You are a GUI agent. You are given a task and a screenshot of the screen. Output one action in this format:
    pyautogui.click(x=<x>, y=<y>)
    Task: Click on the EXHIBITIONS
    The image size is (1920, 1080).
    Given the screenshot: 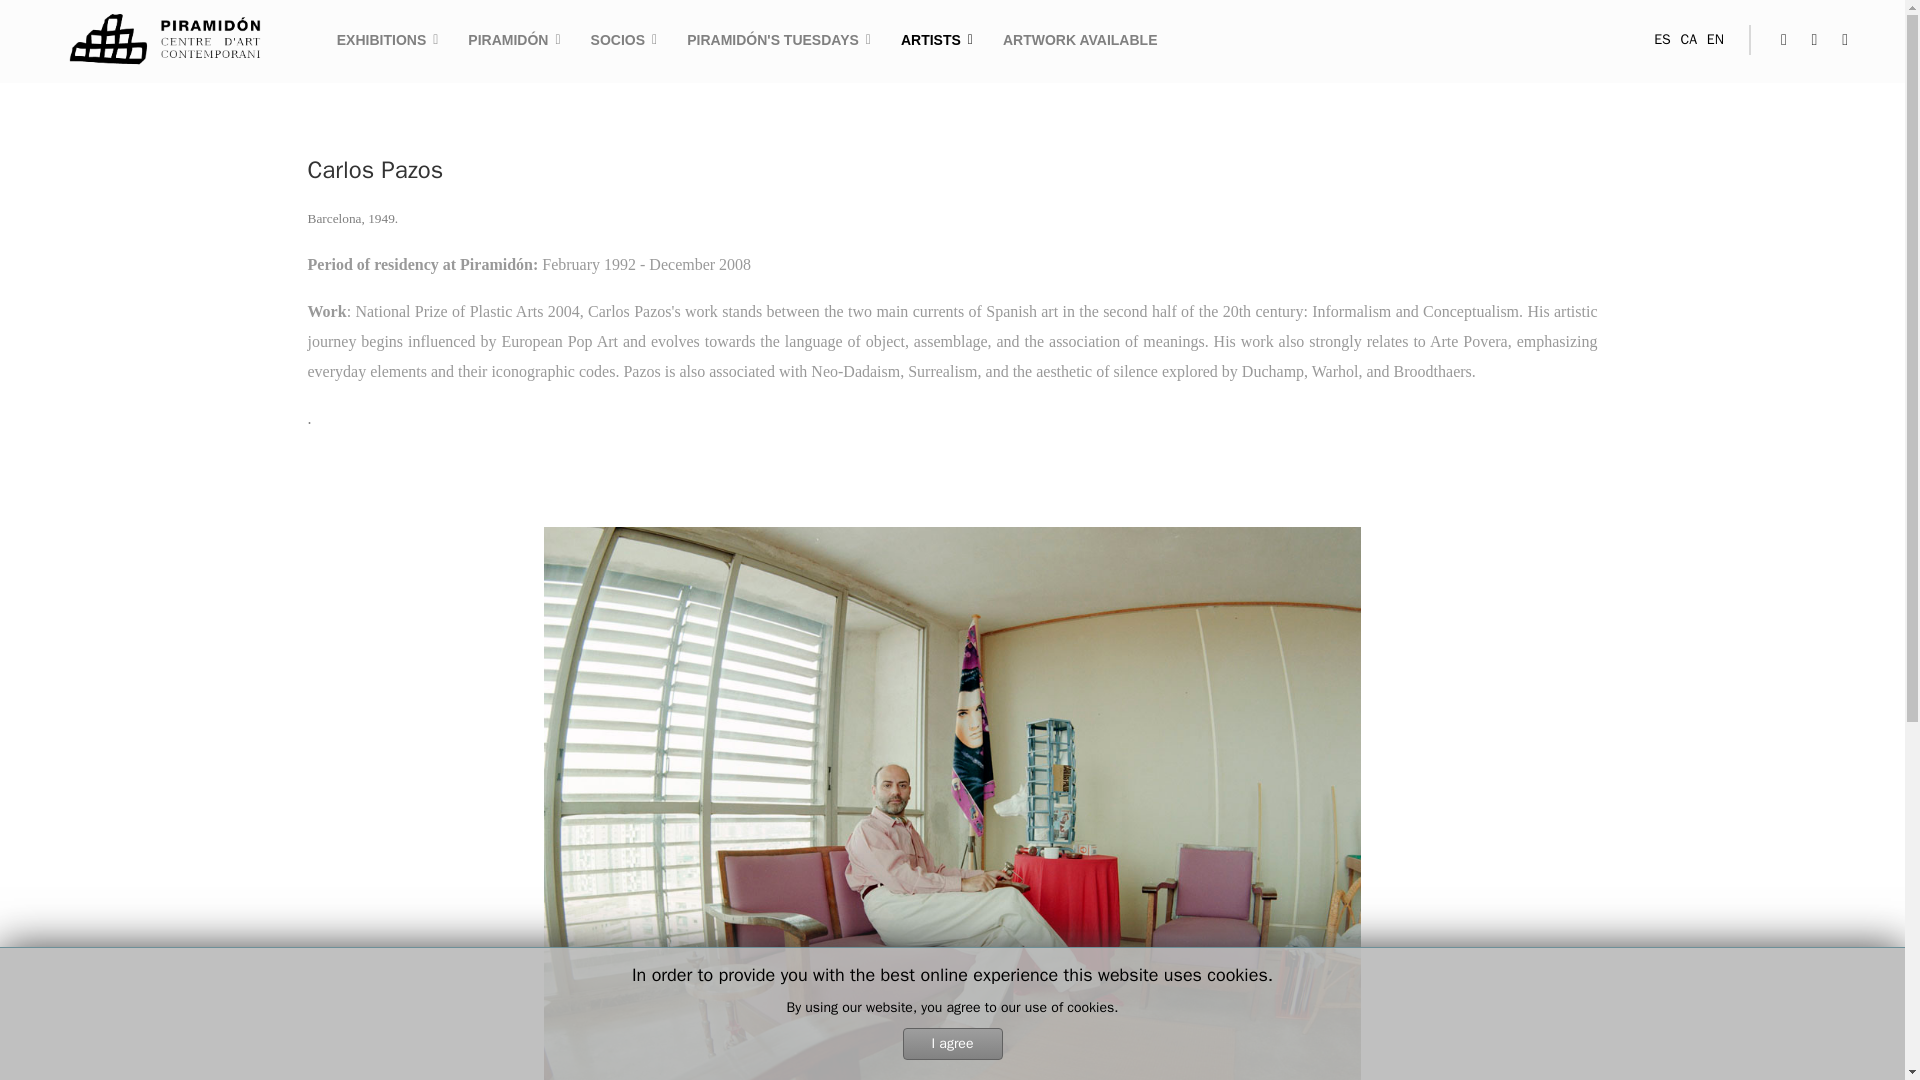 What is the action you would take?
    pyautogui.click(x=388, y=40)
    